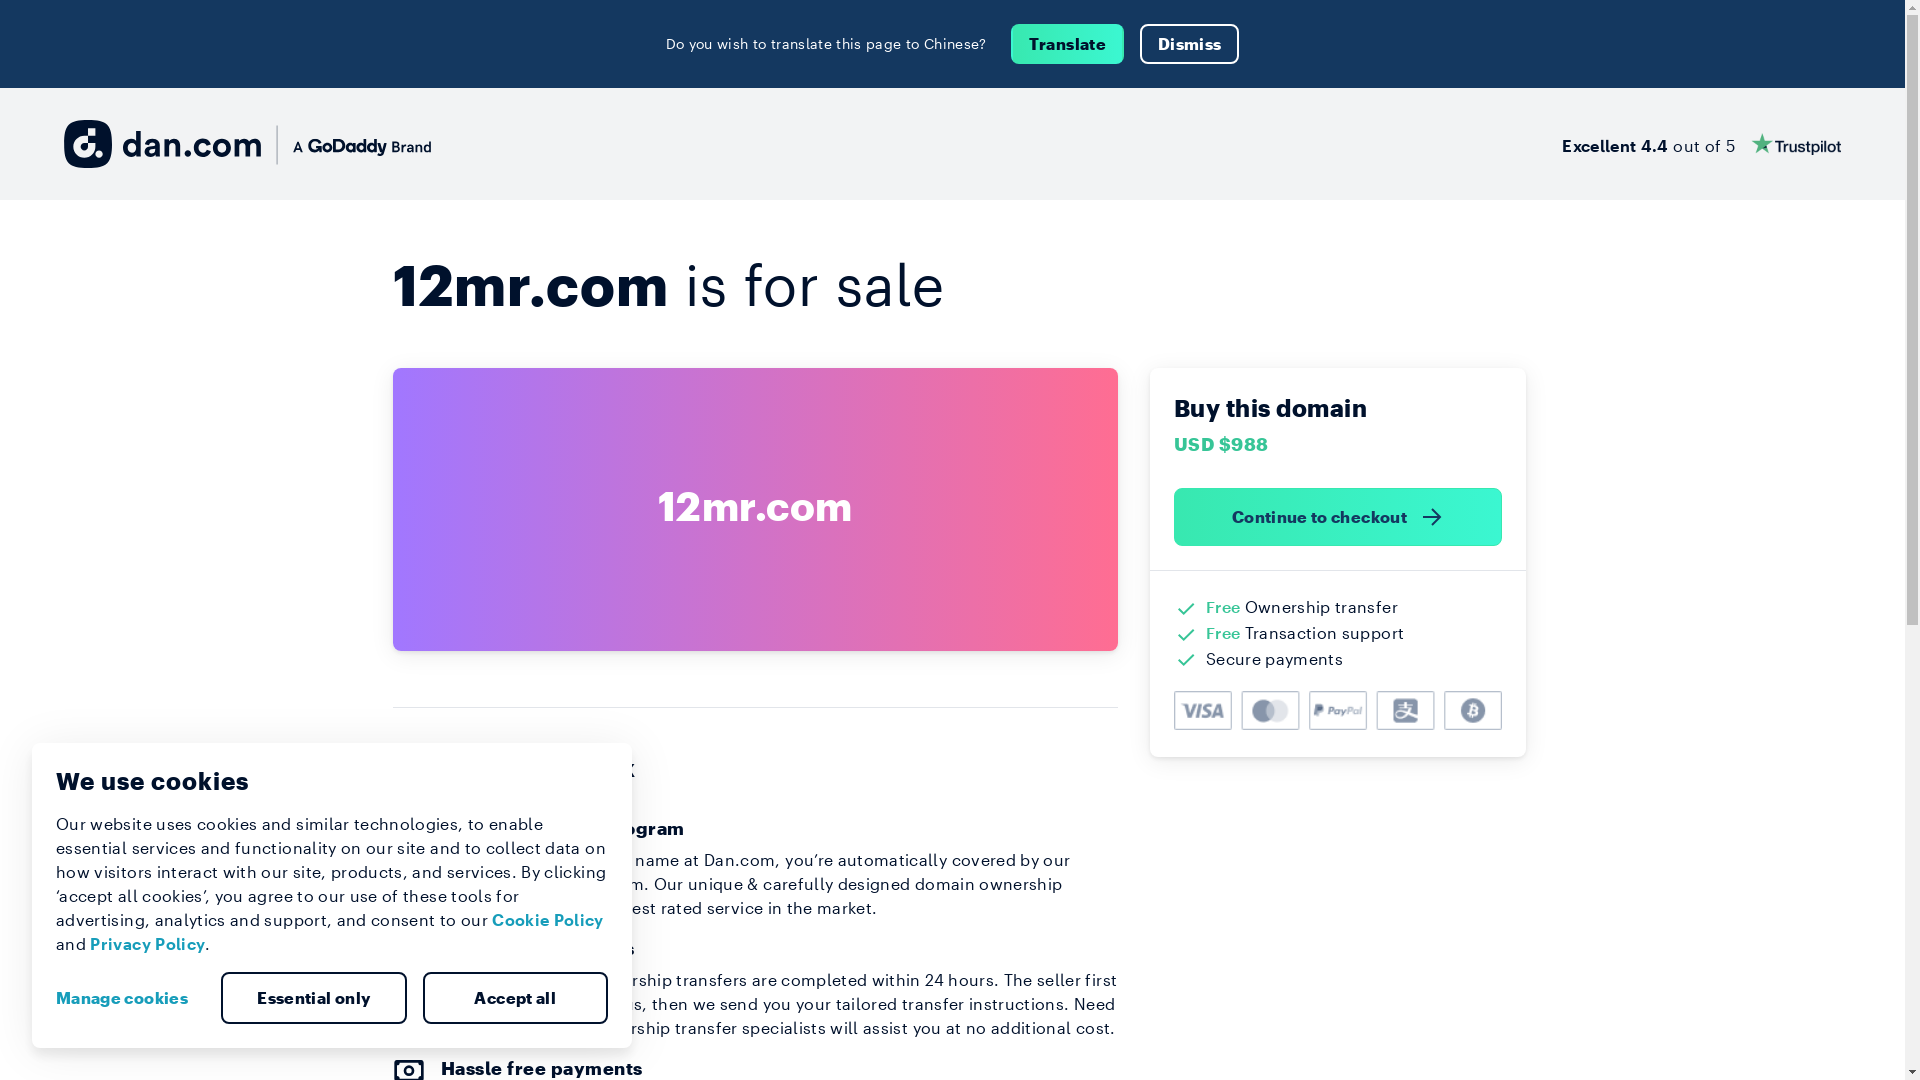 The width and height of the screenshot is (1920, 1080). Describe the element at coordinates (548, 920) in the screenshot. I see `Cookie Policy` at that location.